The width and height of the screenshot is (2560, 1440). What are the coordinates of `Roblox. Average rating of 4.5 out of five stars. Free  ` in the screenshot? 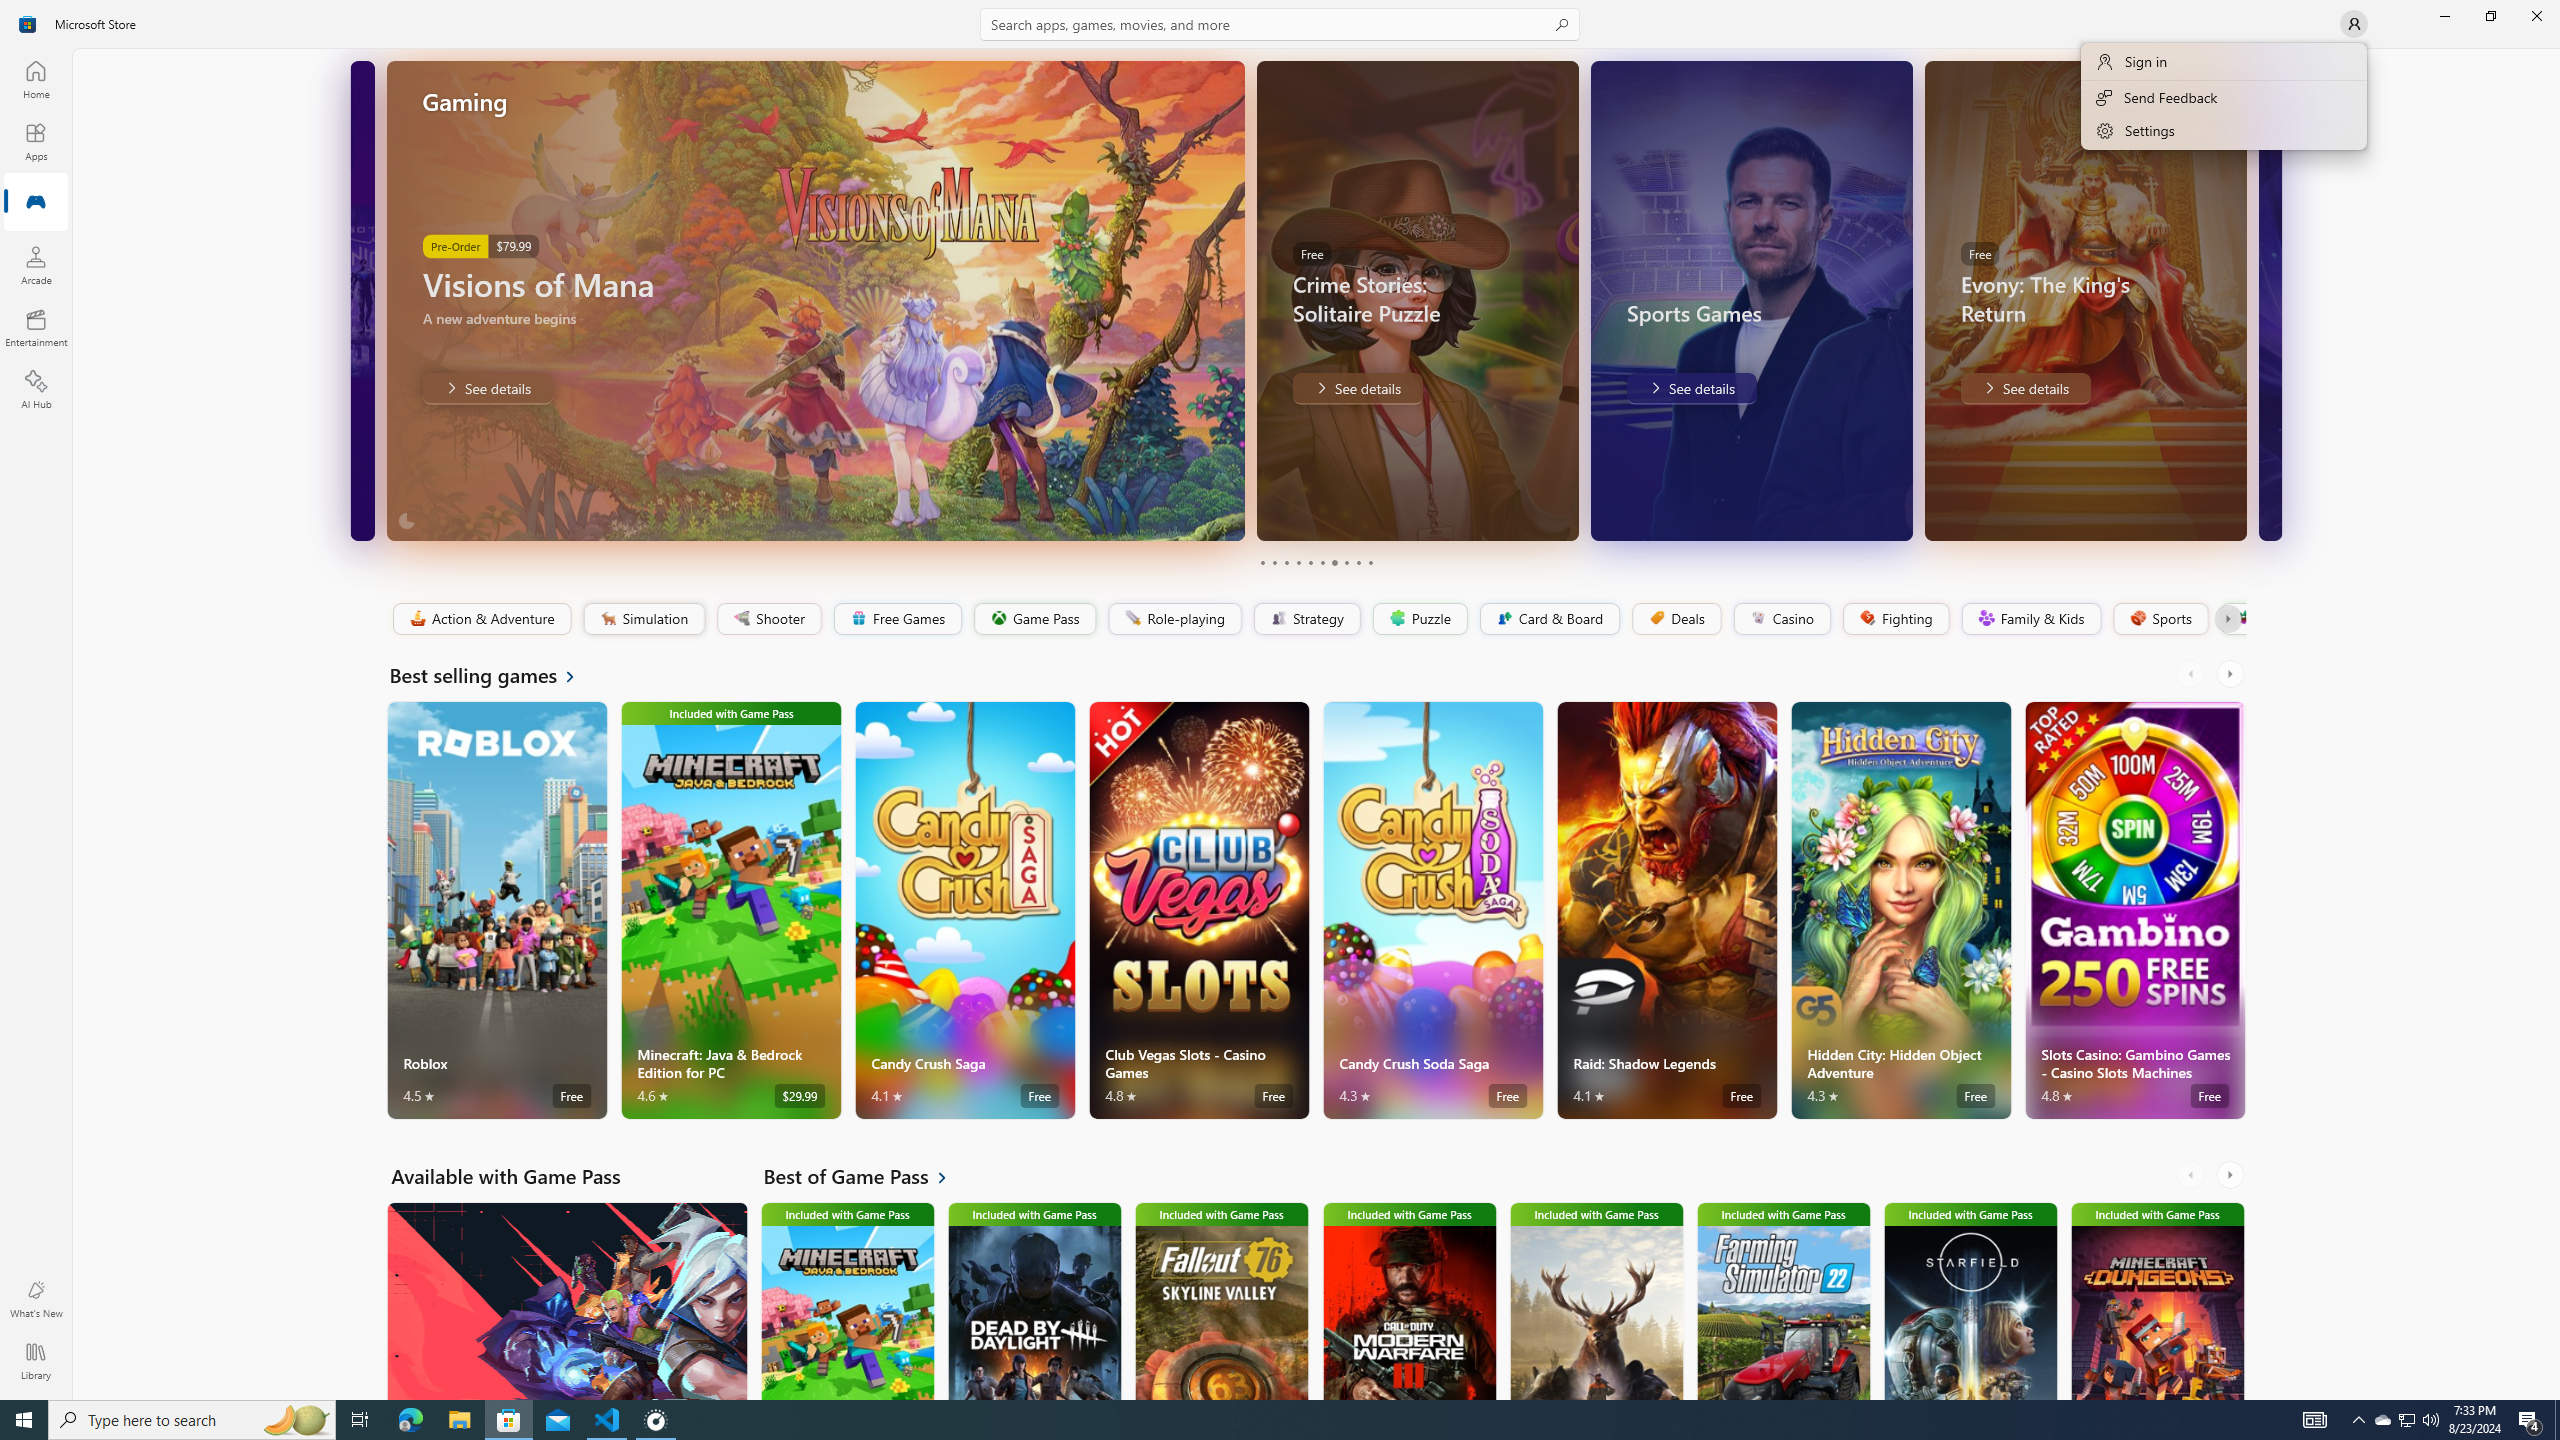 It's located at (498, 910).